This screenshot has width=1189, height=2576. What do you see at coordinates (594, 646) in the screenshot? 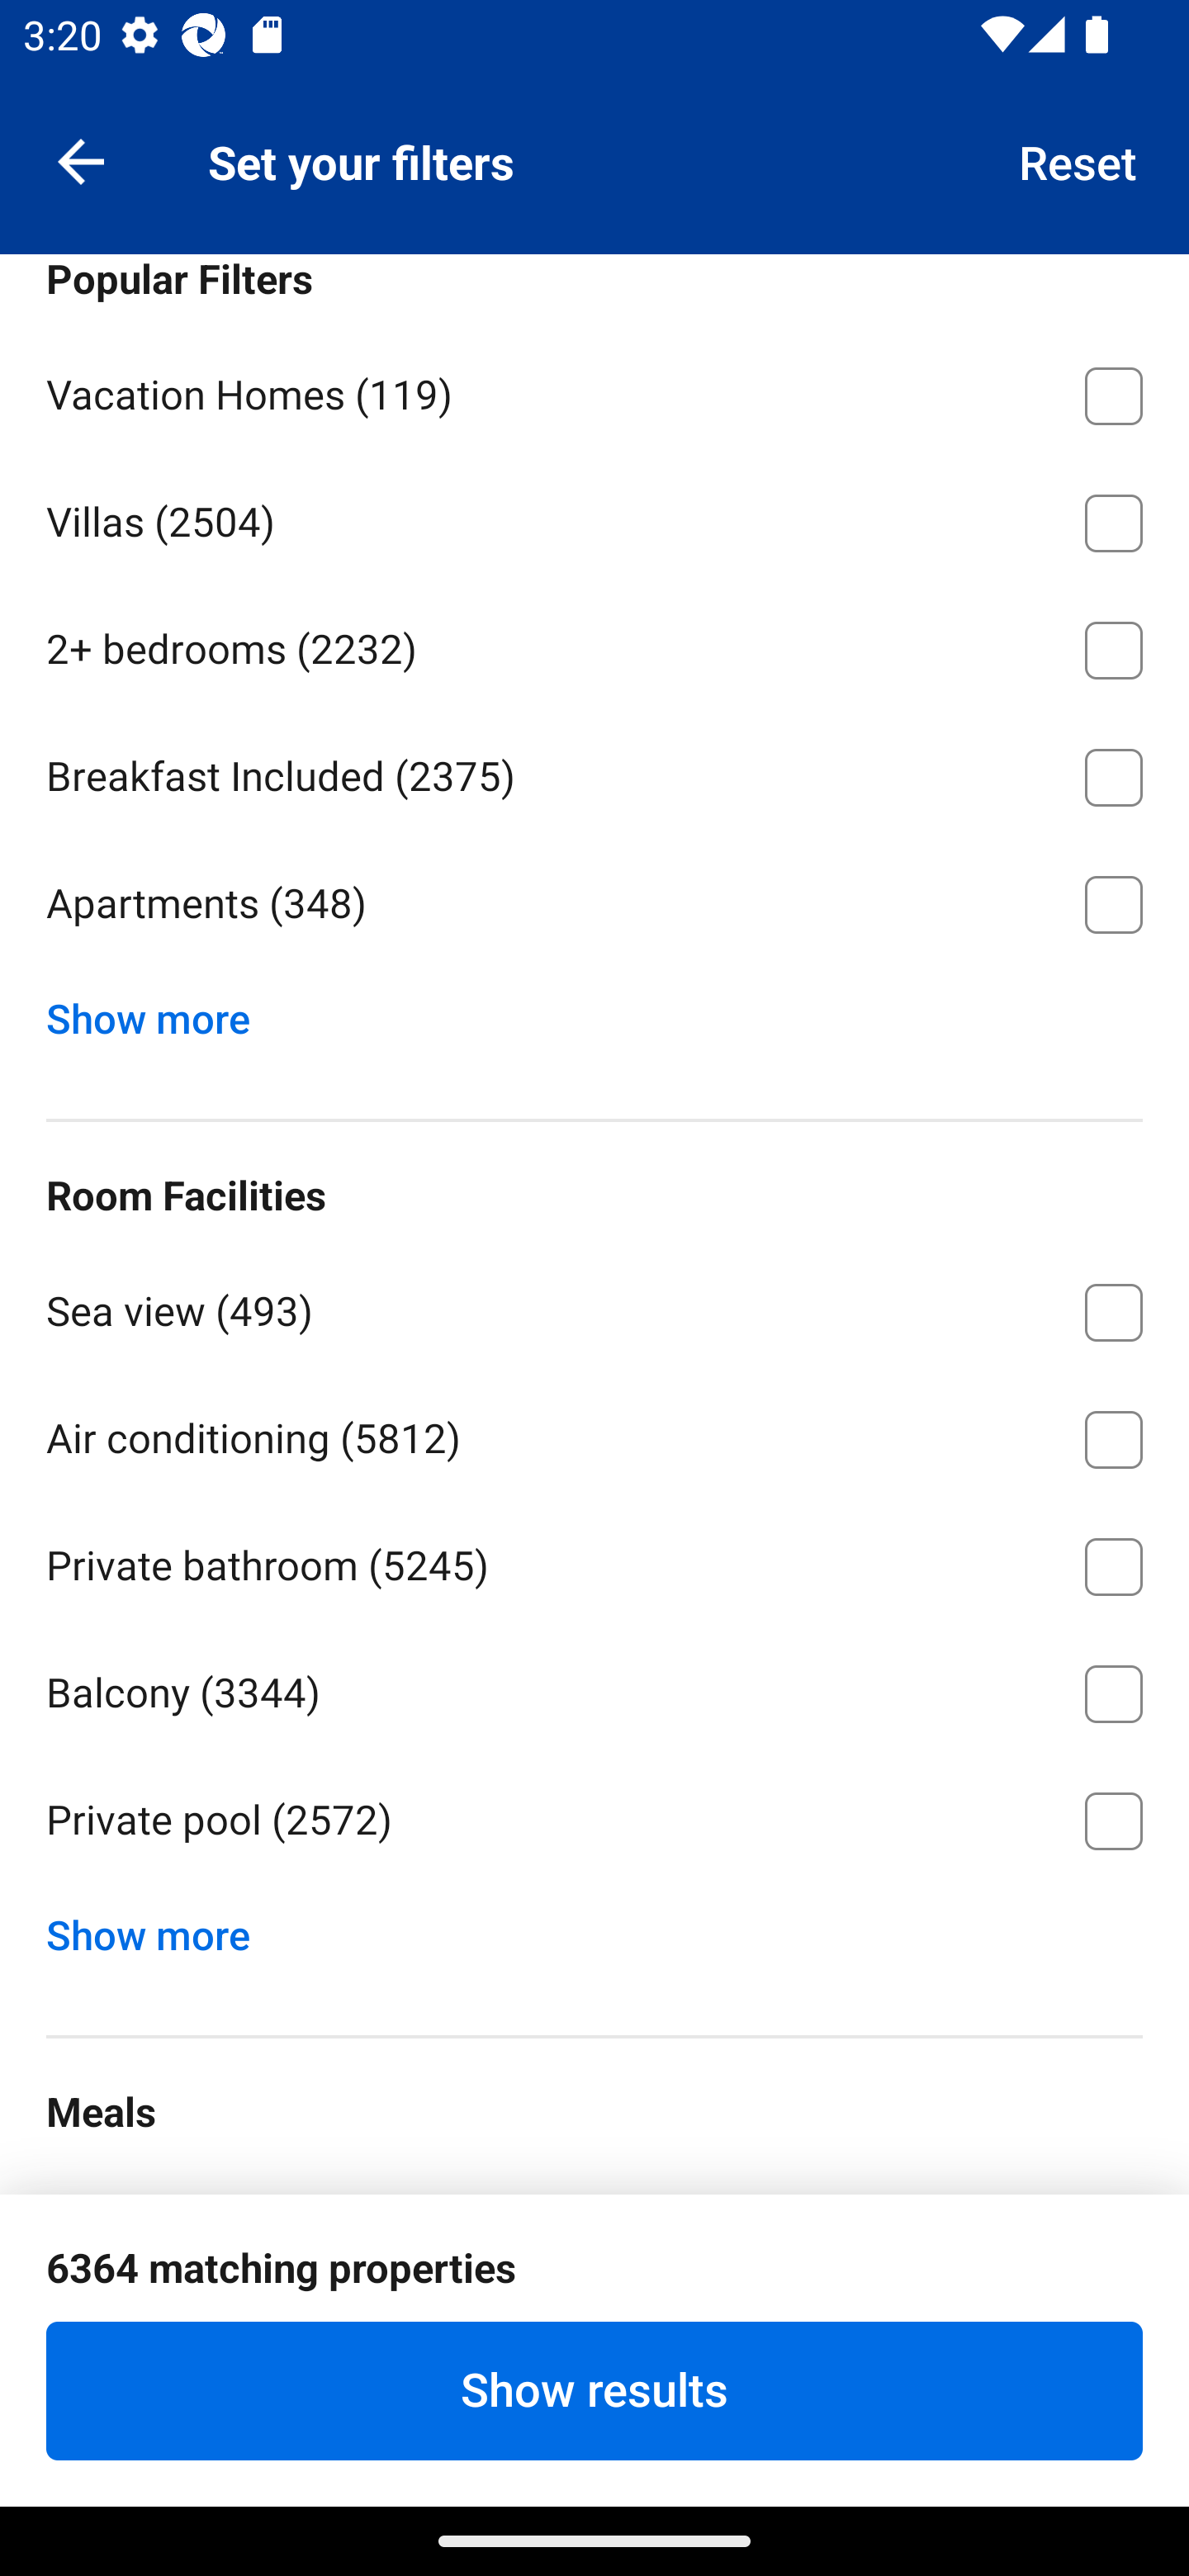
I see `2+ bedrooms ⁦(2232)` at bounding box center [594, 646].